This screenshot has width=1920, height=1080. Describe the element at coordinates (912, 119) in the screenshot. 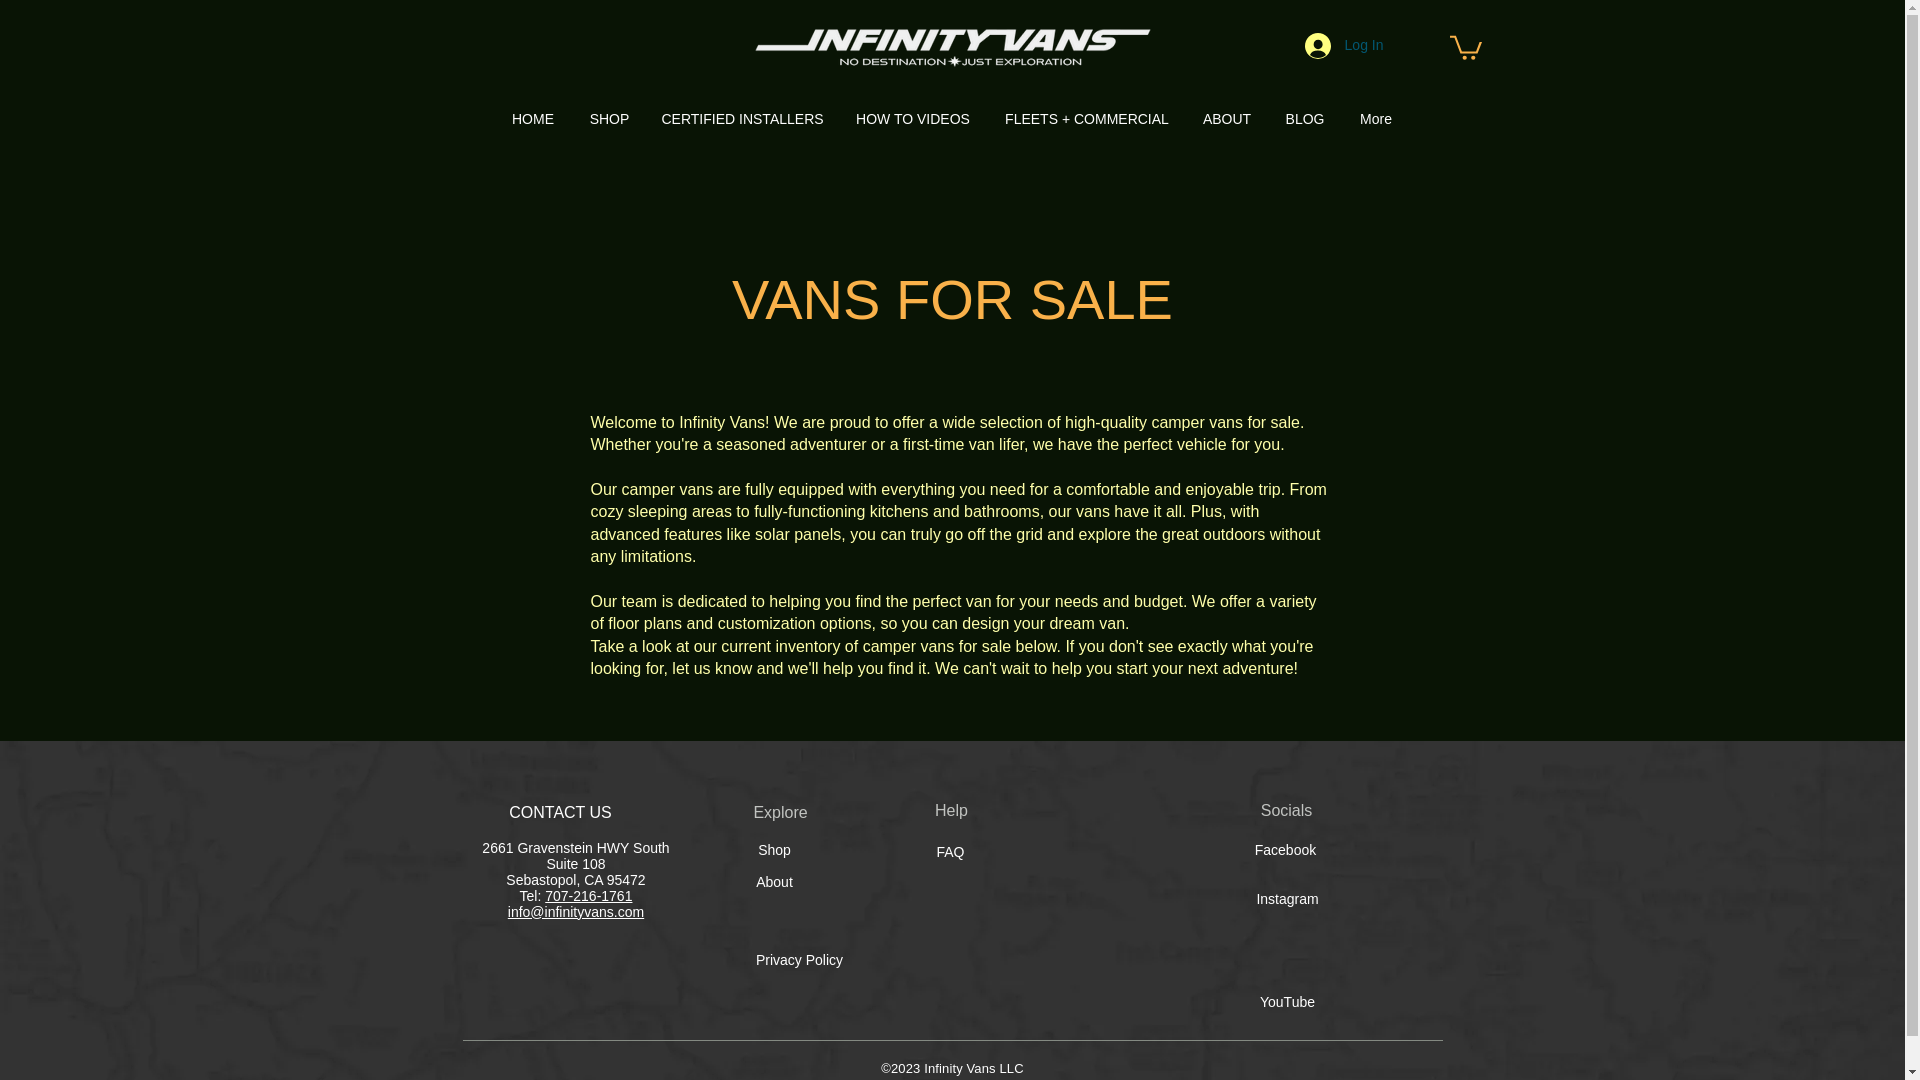

I see `HOW TO VIDEOS` at that location.